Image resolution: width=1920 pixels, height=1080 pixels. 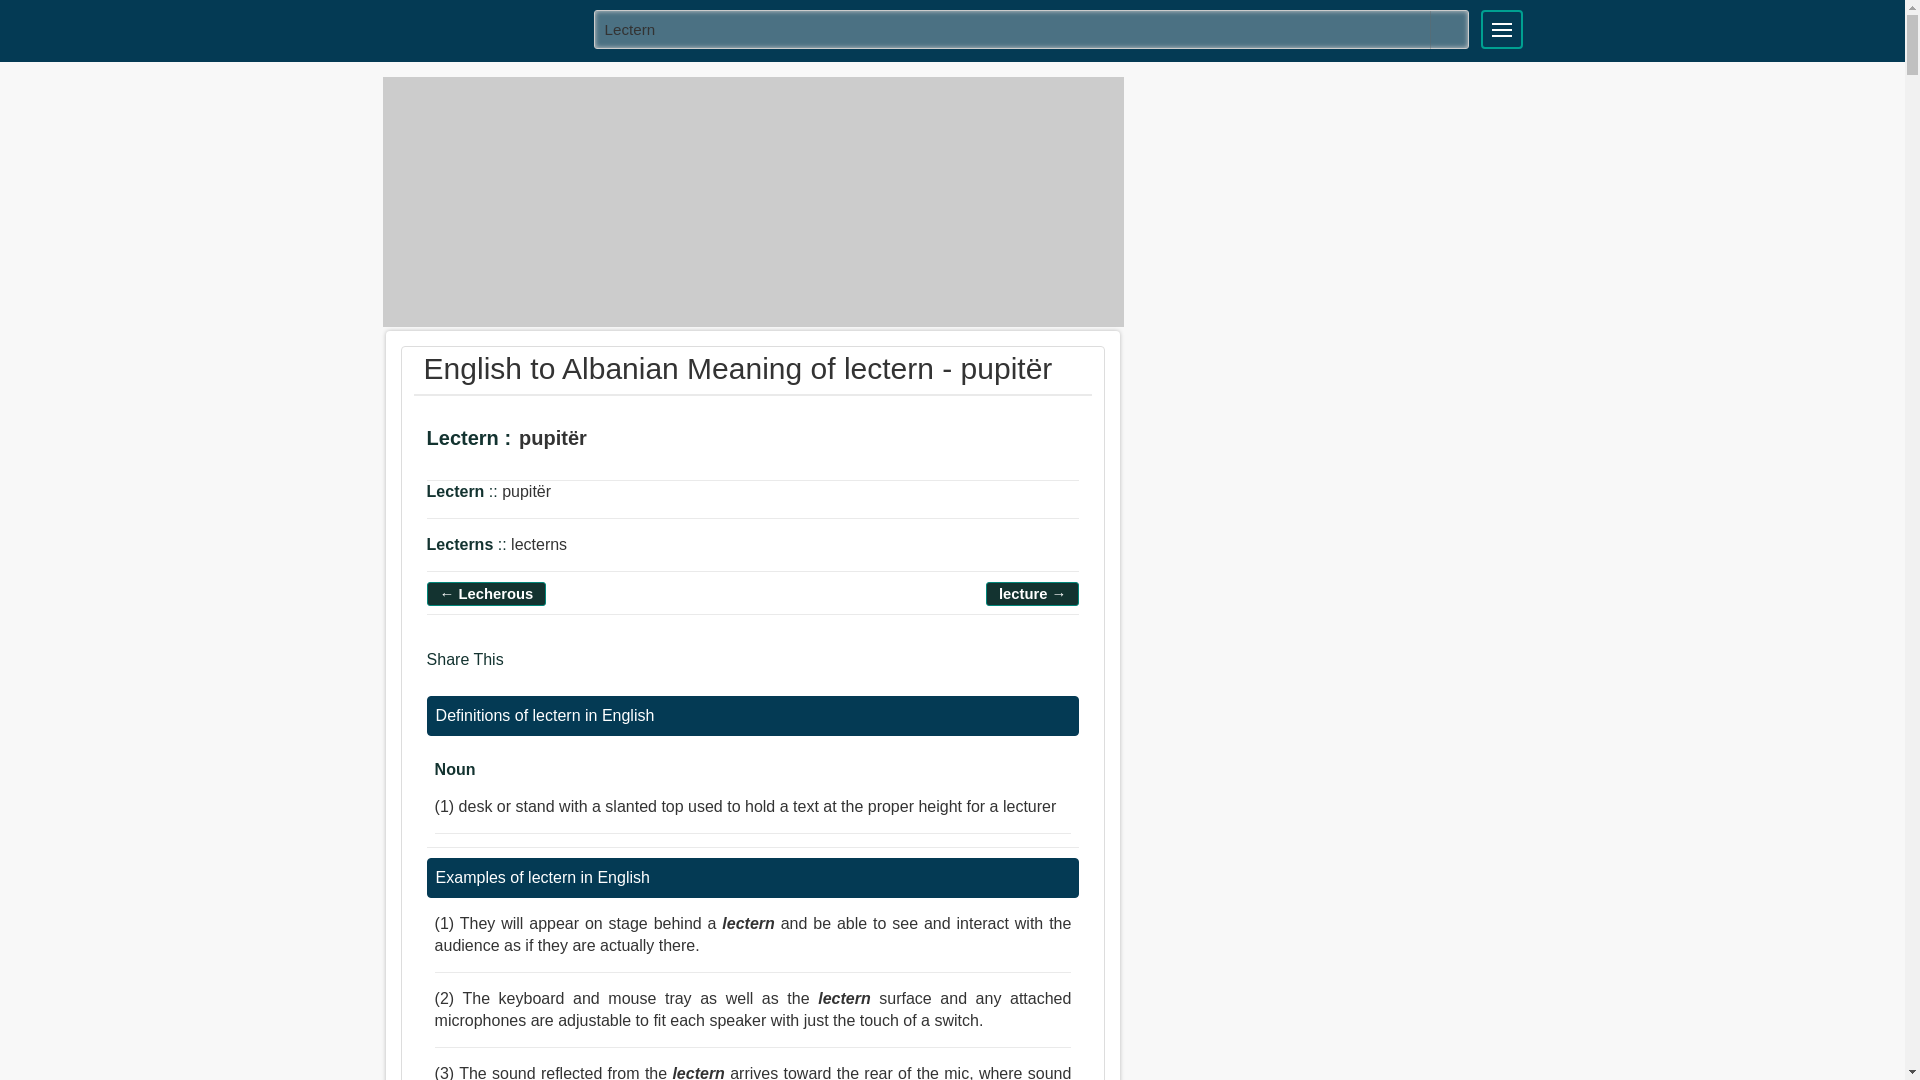 I want to click on More Share, so click(x=640, y=668).